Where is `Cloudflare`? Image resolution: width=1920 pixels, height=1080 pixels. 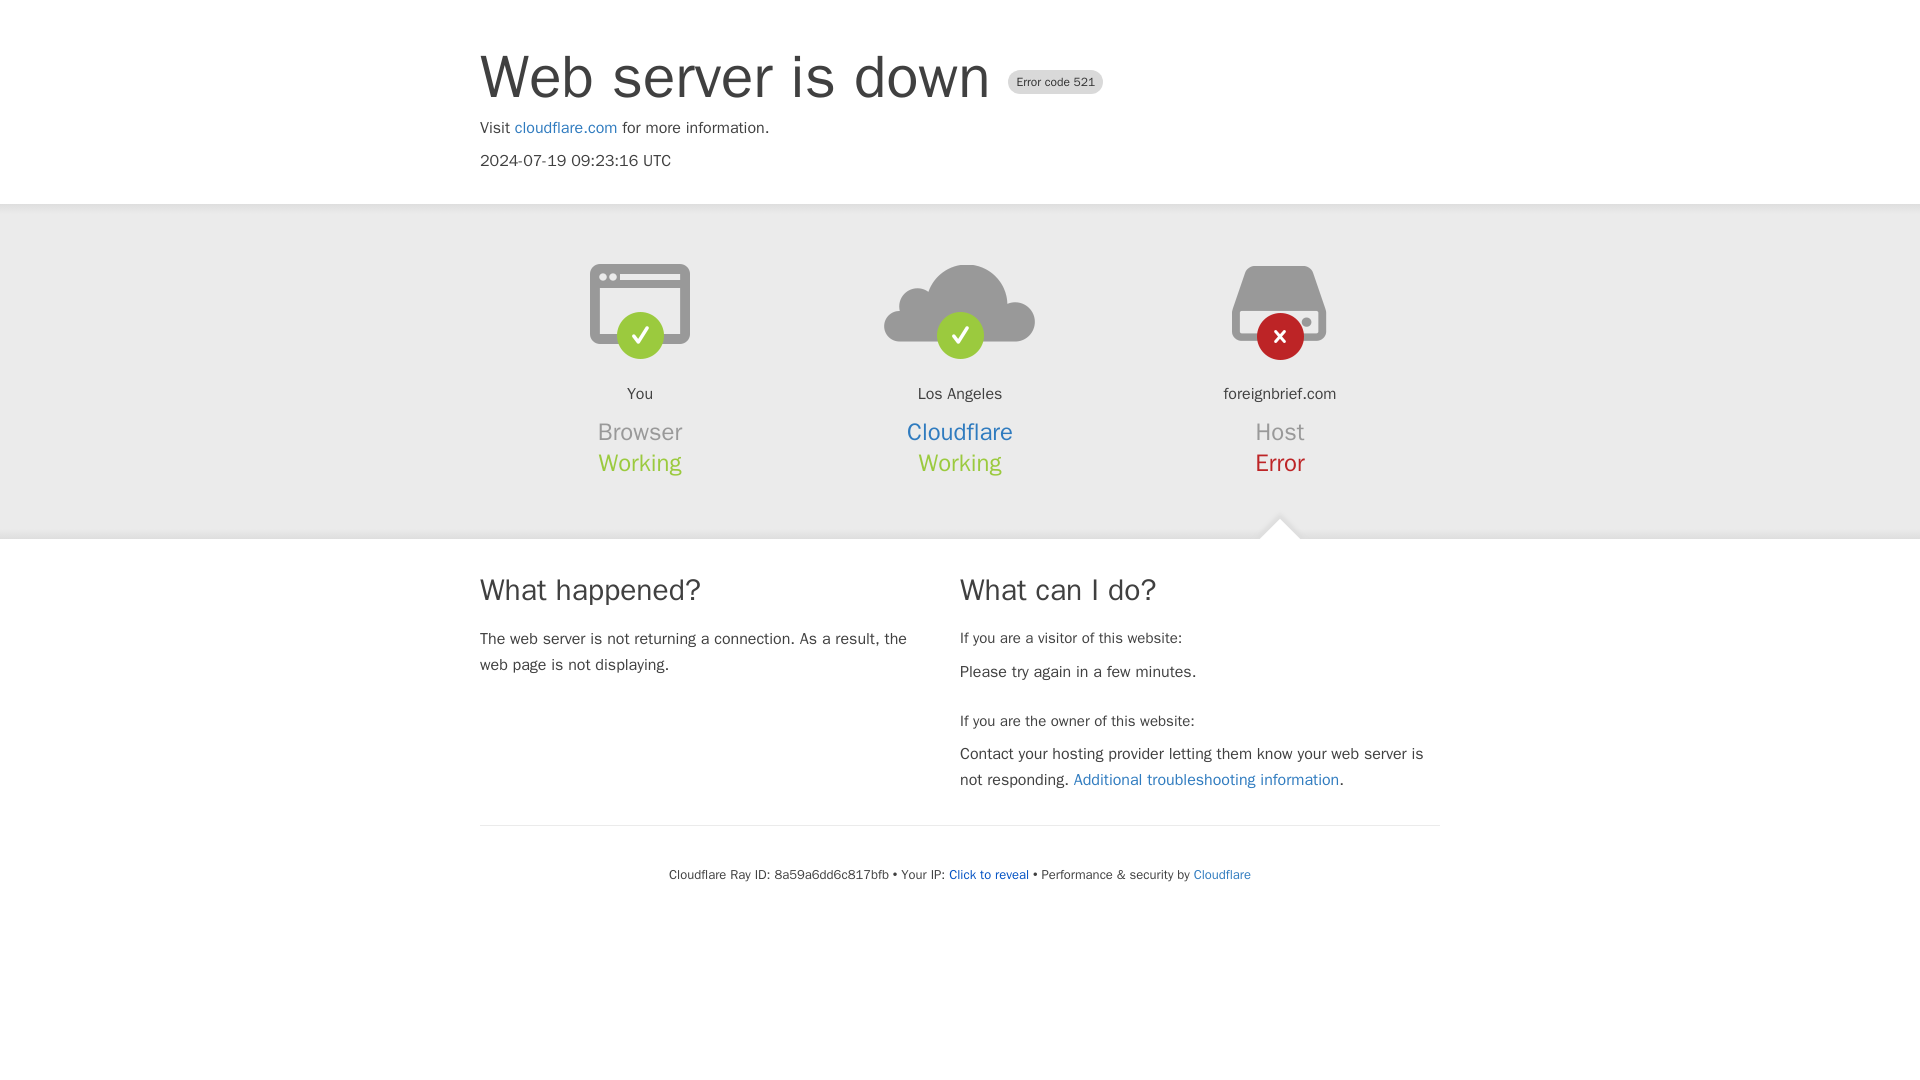
Cloudflare is located at coordinates (960, 432).